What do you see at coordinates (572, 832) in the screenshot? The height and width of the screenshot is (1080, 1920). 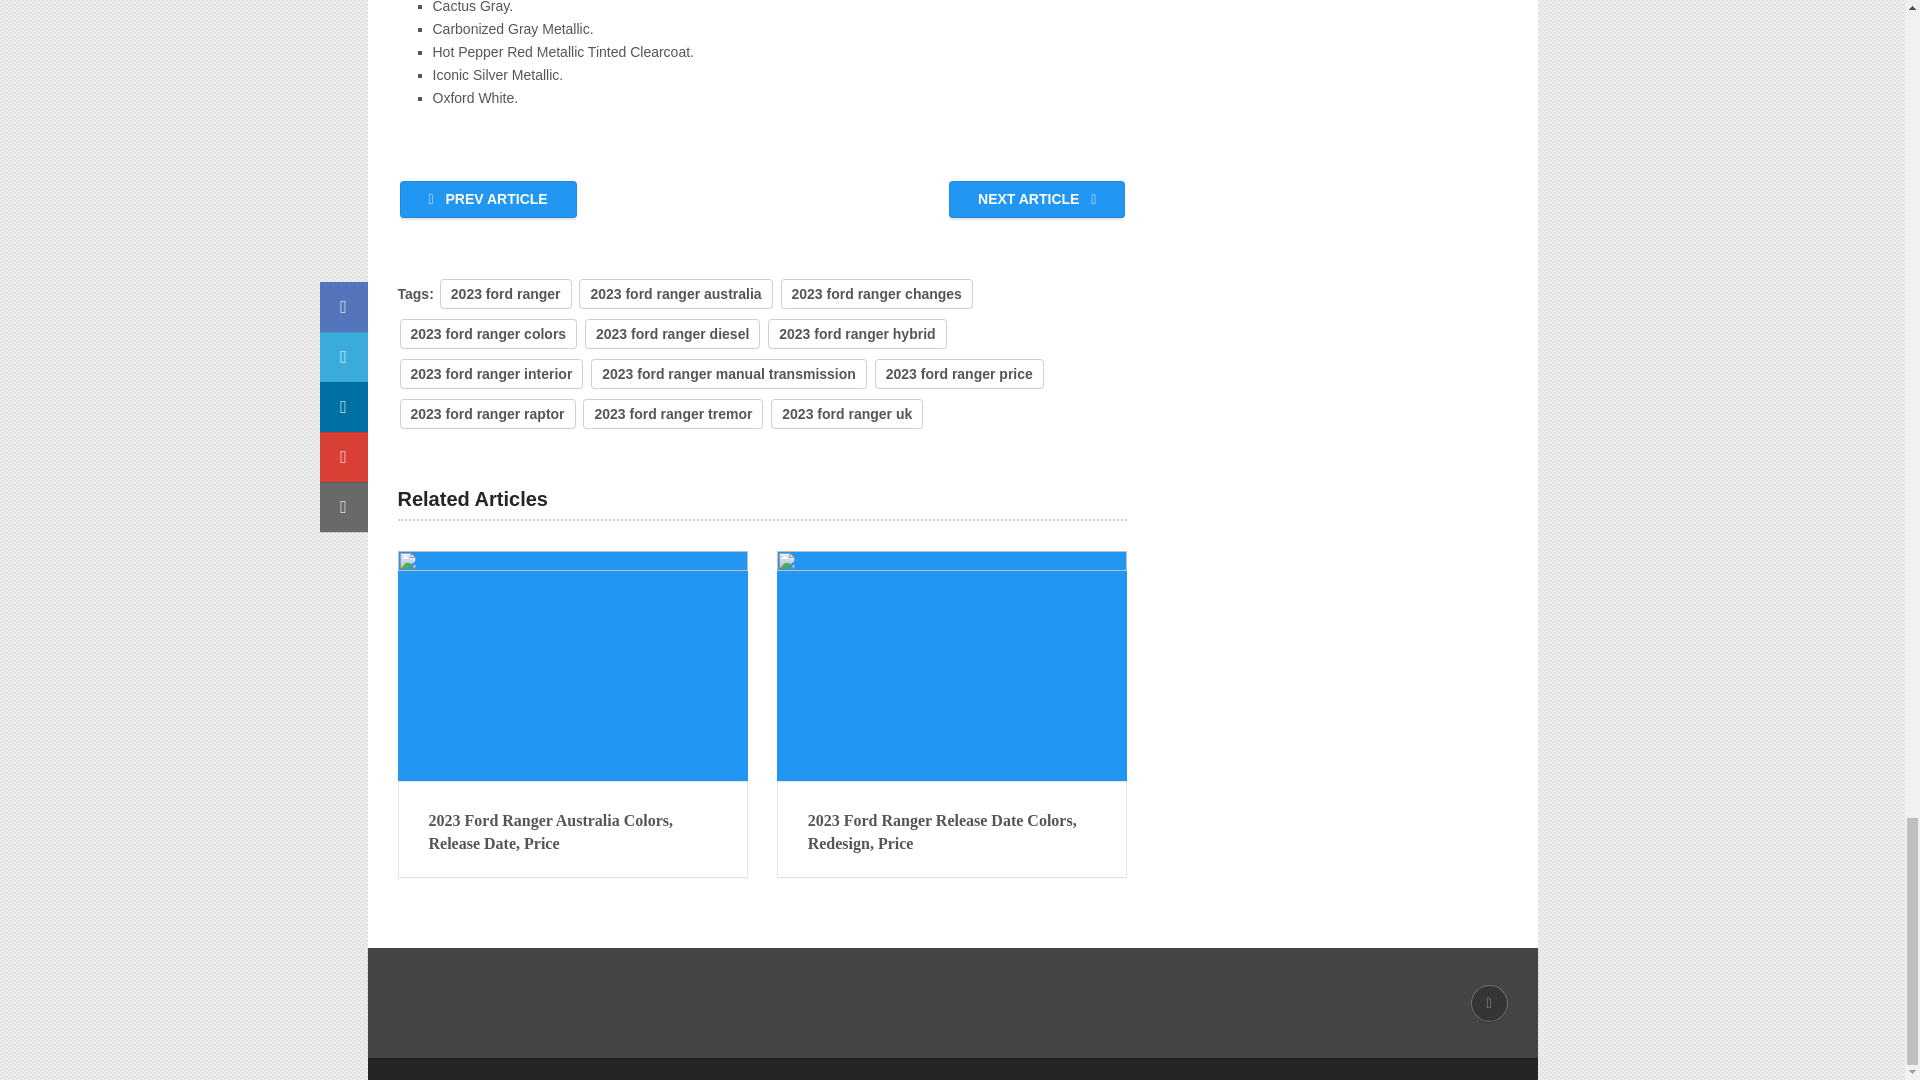 I see `2023 Ford Ranger Australia Colors, Release Date, Price` at bounding box center [572, 832].